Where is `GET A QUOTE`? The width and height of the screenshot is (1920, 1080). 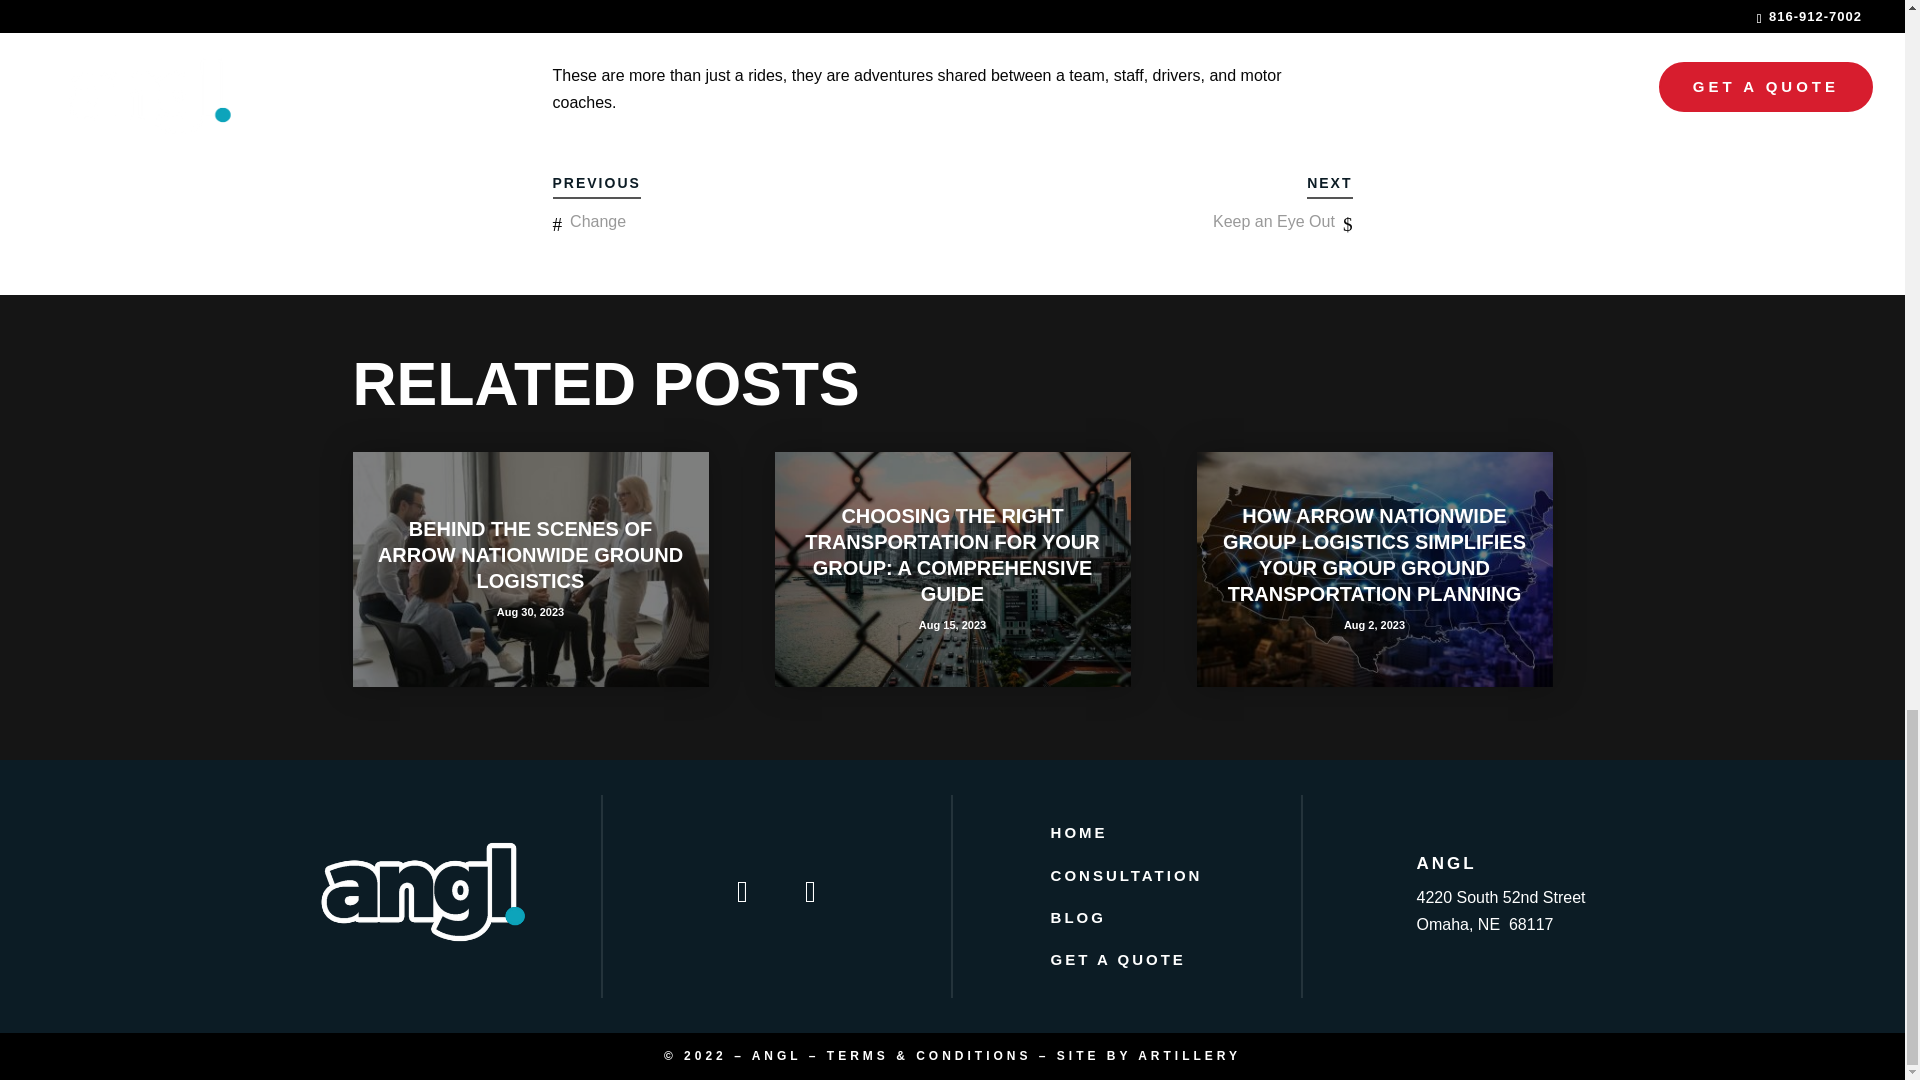
GET A QUOTE is located at coordinates (1118, 959).